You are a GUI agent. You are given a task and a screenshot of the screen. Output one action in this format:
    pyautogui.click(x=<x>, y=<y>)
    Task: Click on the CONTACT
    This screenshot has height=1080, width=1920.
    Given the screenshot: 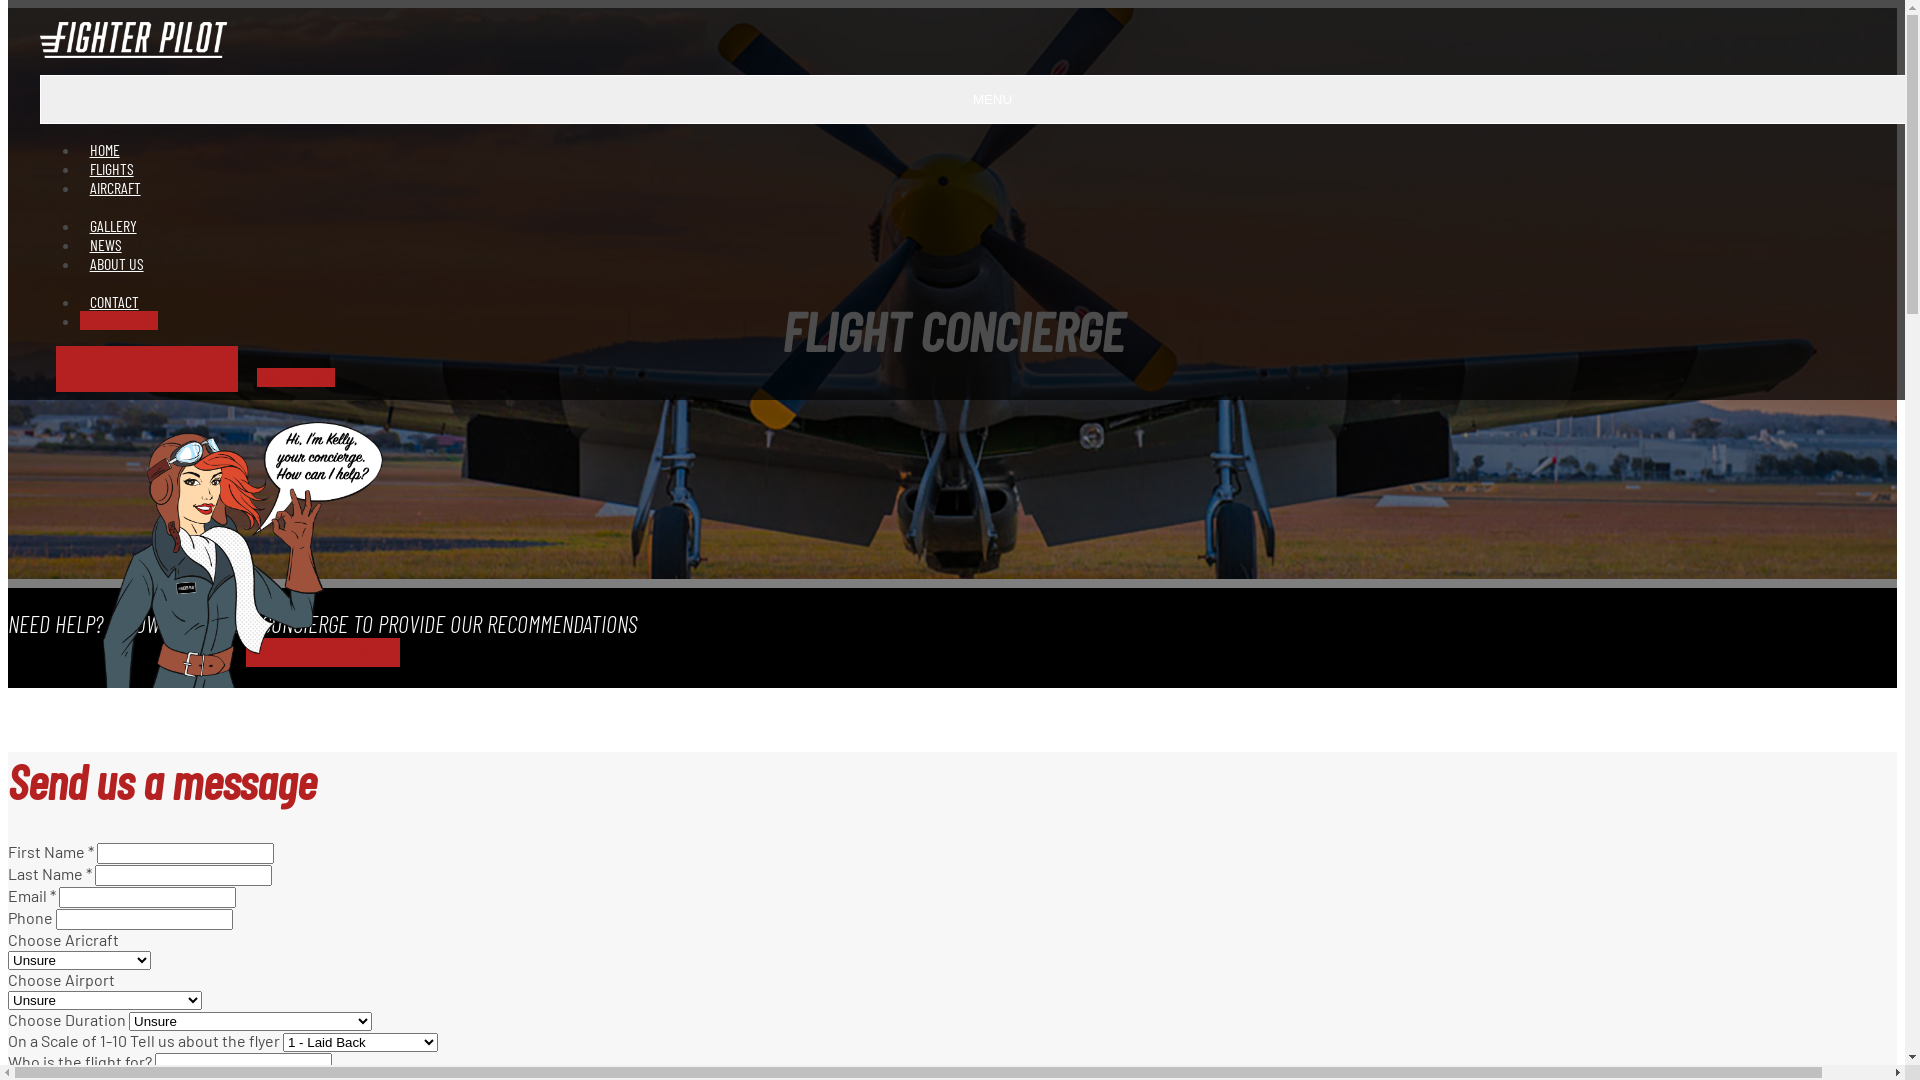 What is the action you would take?
    pyautogui.click(x=114, y=302)
    